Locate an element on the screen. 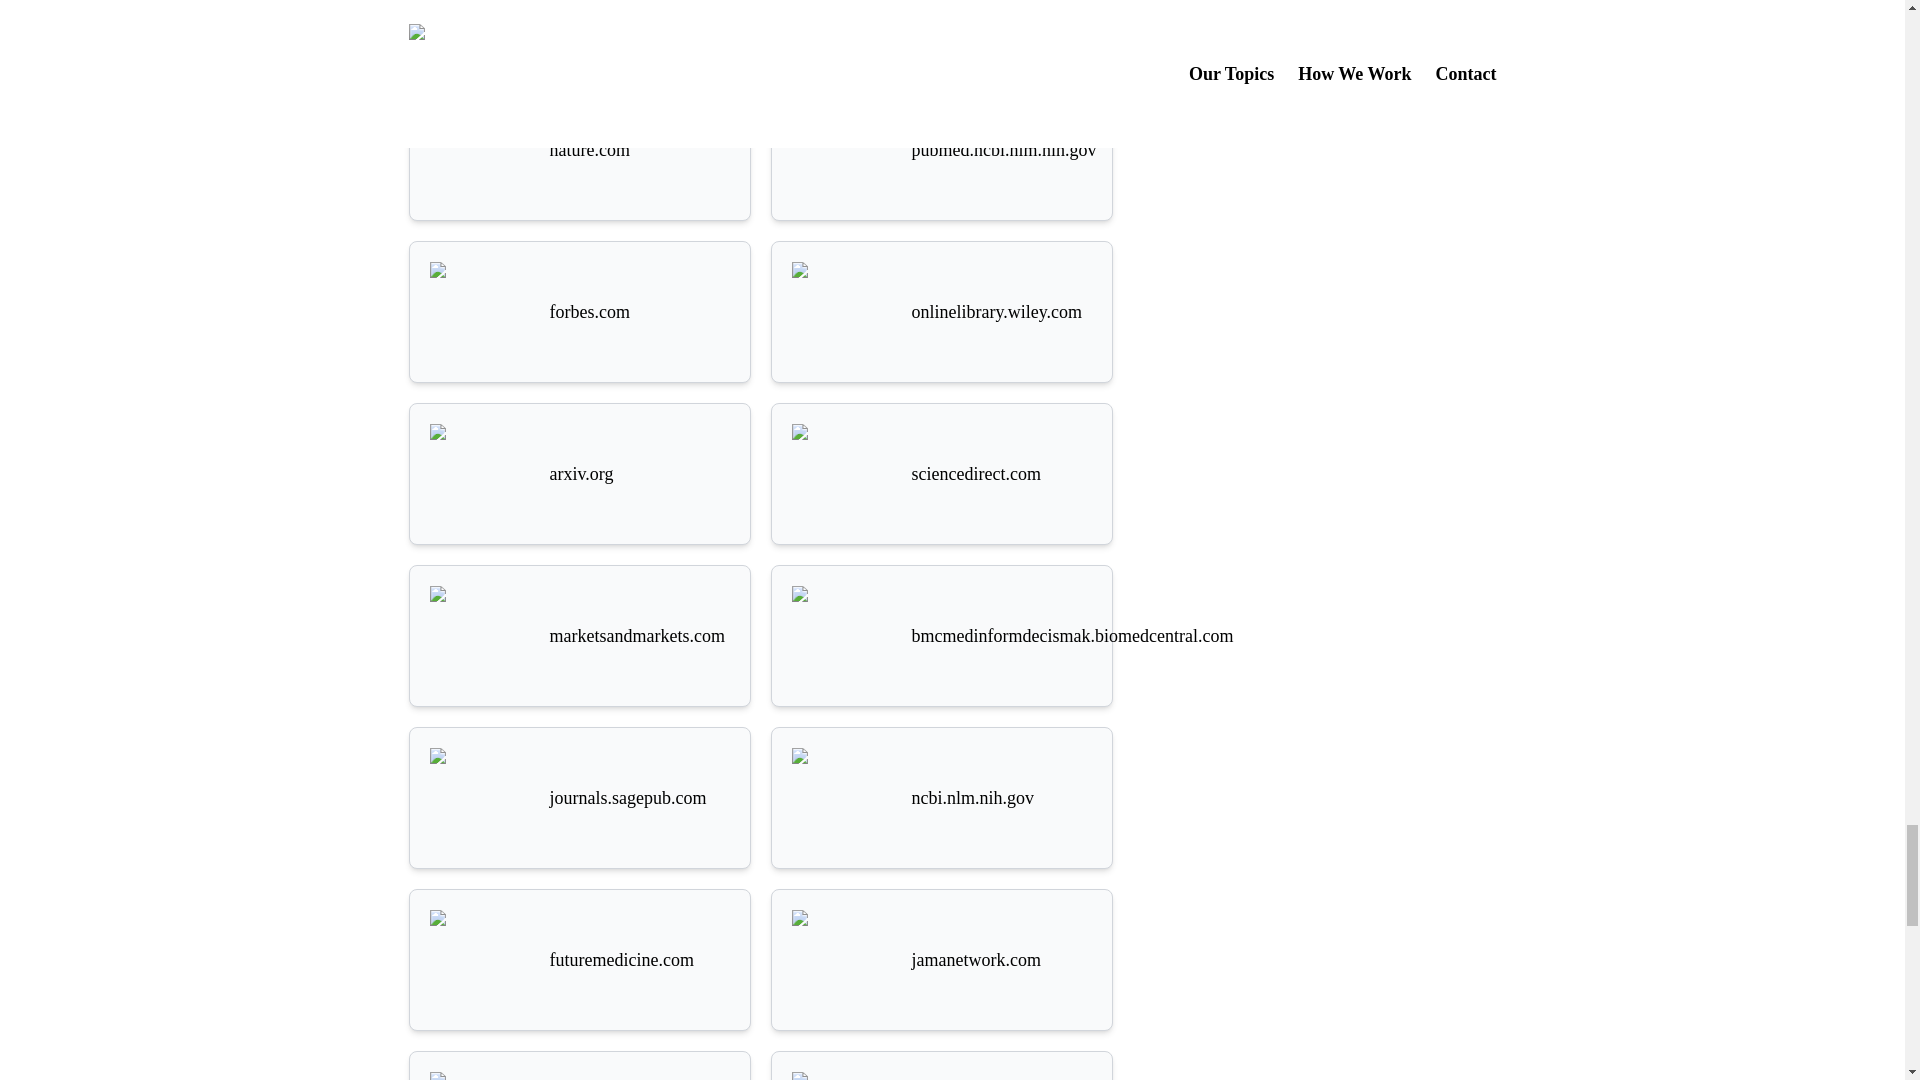 The image size is (1920, 1080). forbes.com is located at coordinates (580, 312).